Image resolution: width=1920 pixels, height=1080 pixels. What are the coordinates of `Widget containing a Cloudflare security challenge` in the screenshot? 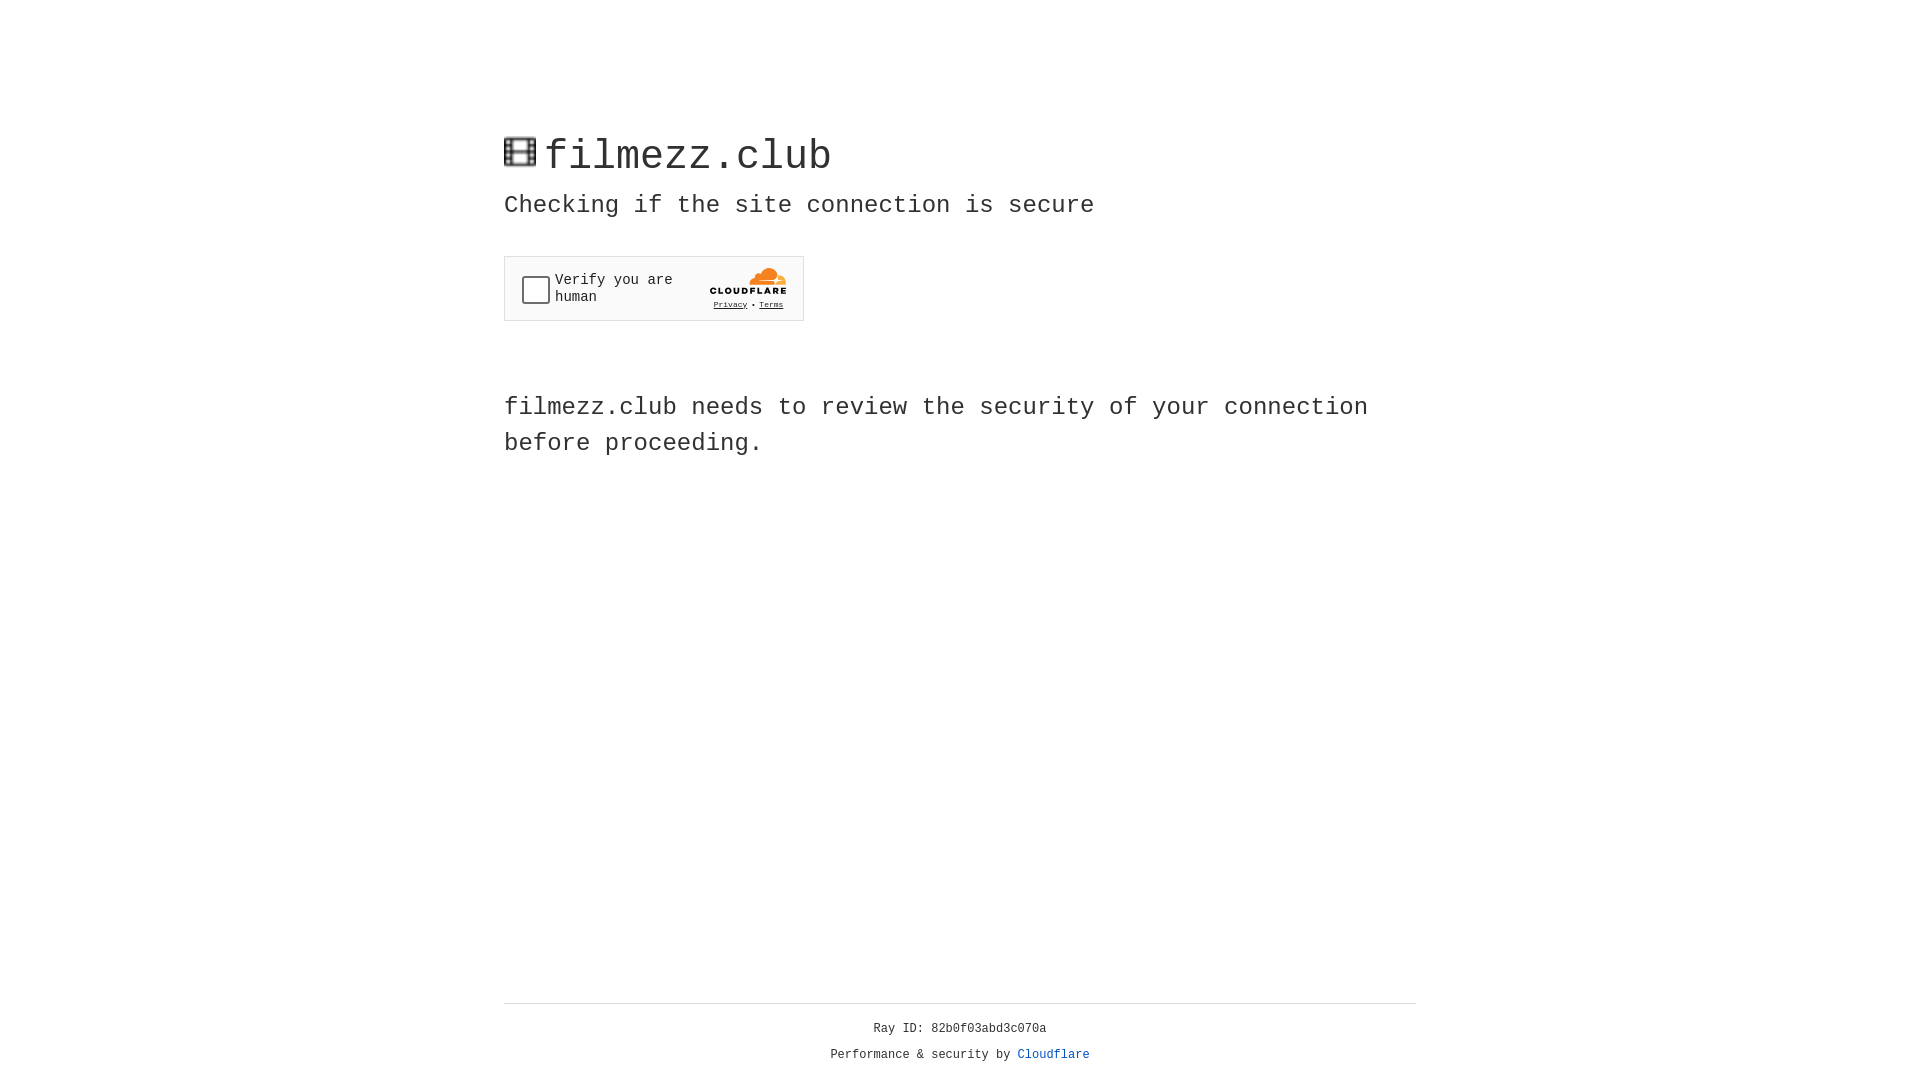 It's located at (654, 288).